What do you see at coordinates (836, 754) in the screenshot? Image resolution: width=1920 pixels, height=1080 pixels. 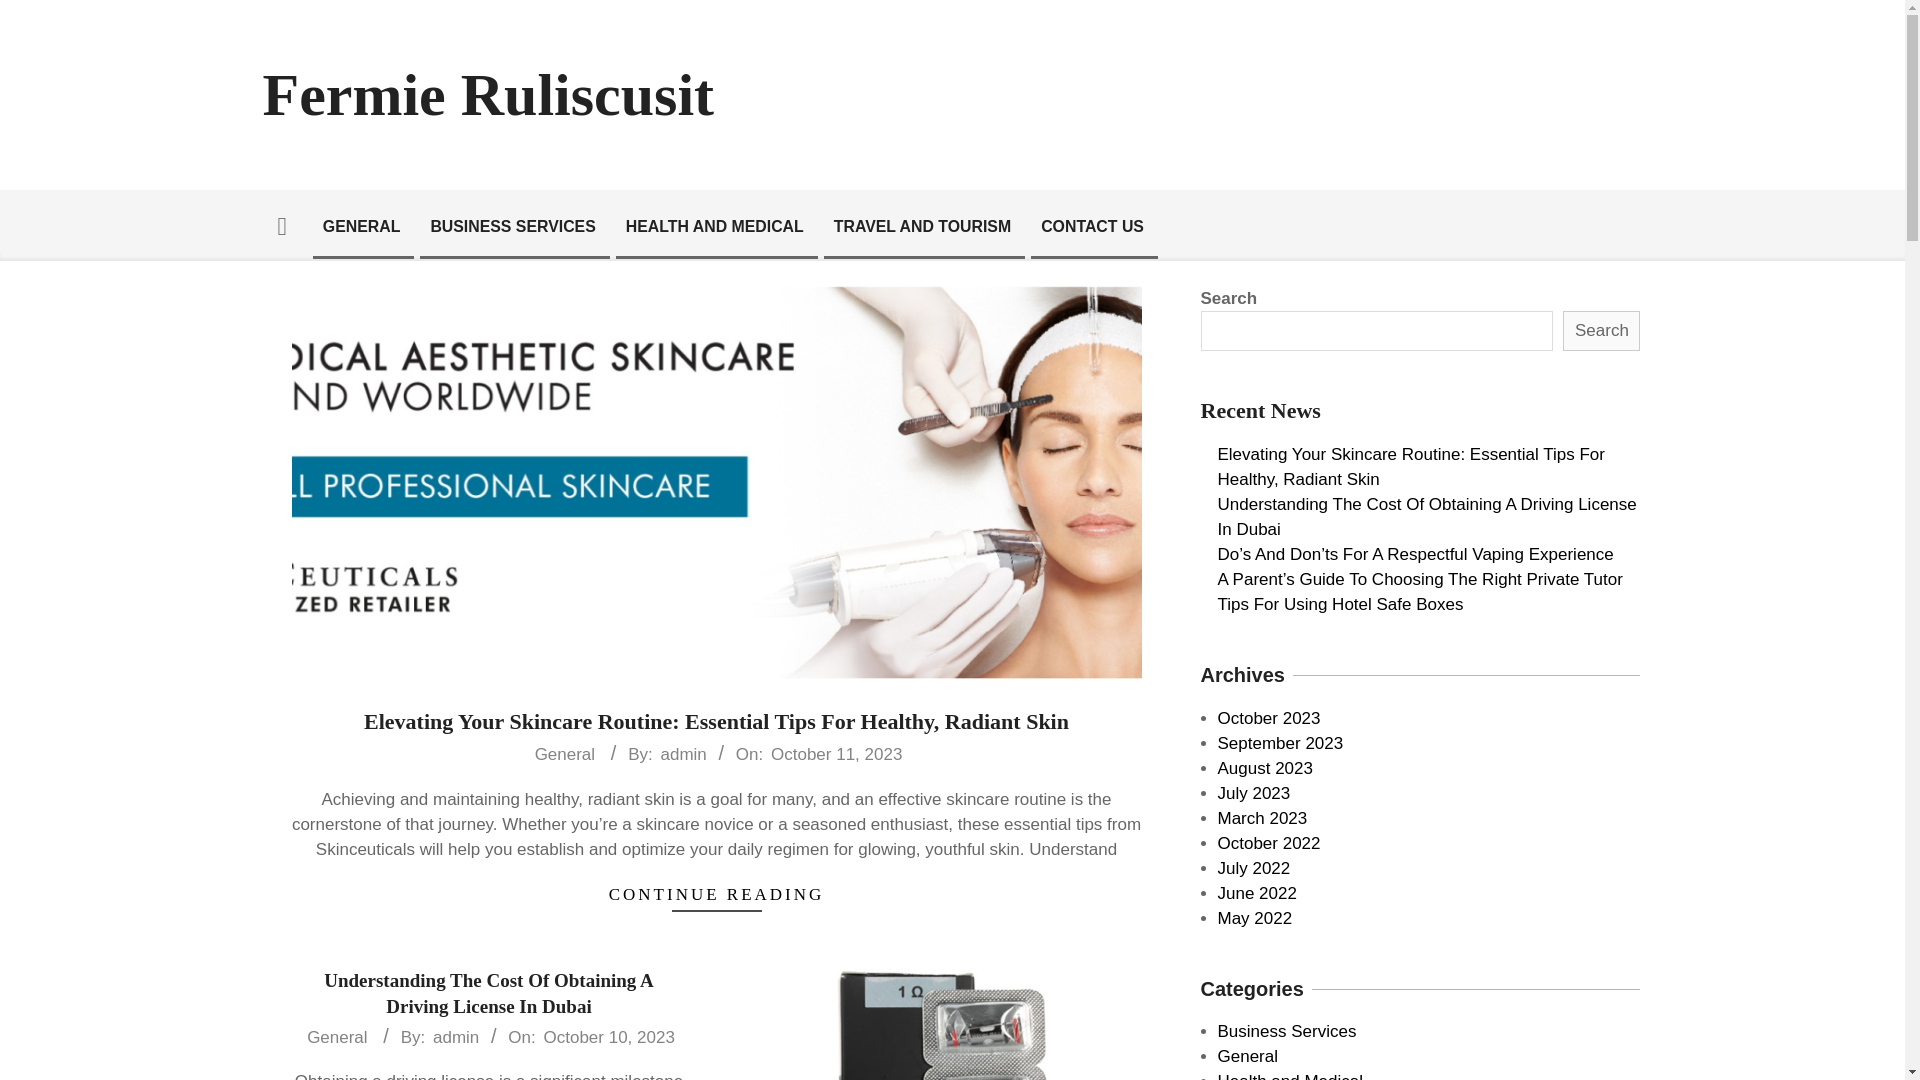 I see `Wednesday, October 11, 2023, 7:13 am` at bounding box center [836, 754].